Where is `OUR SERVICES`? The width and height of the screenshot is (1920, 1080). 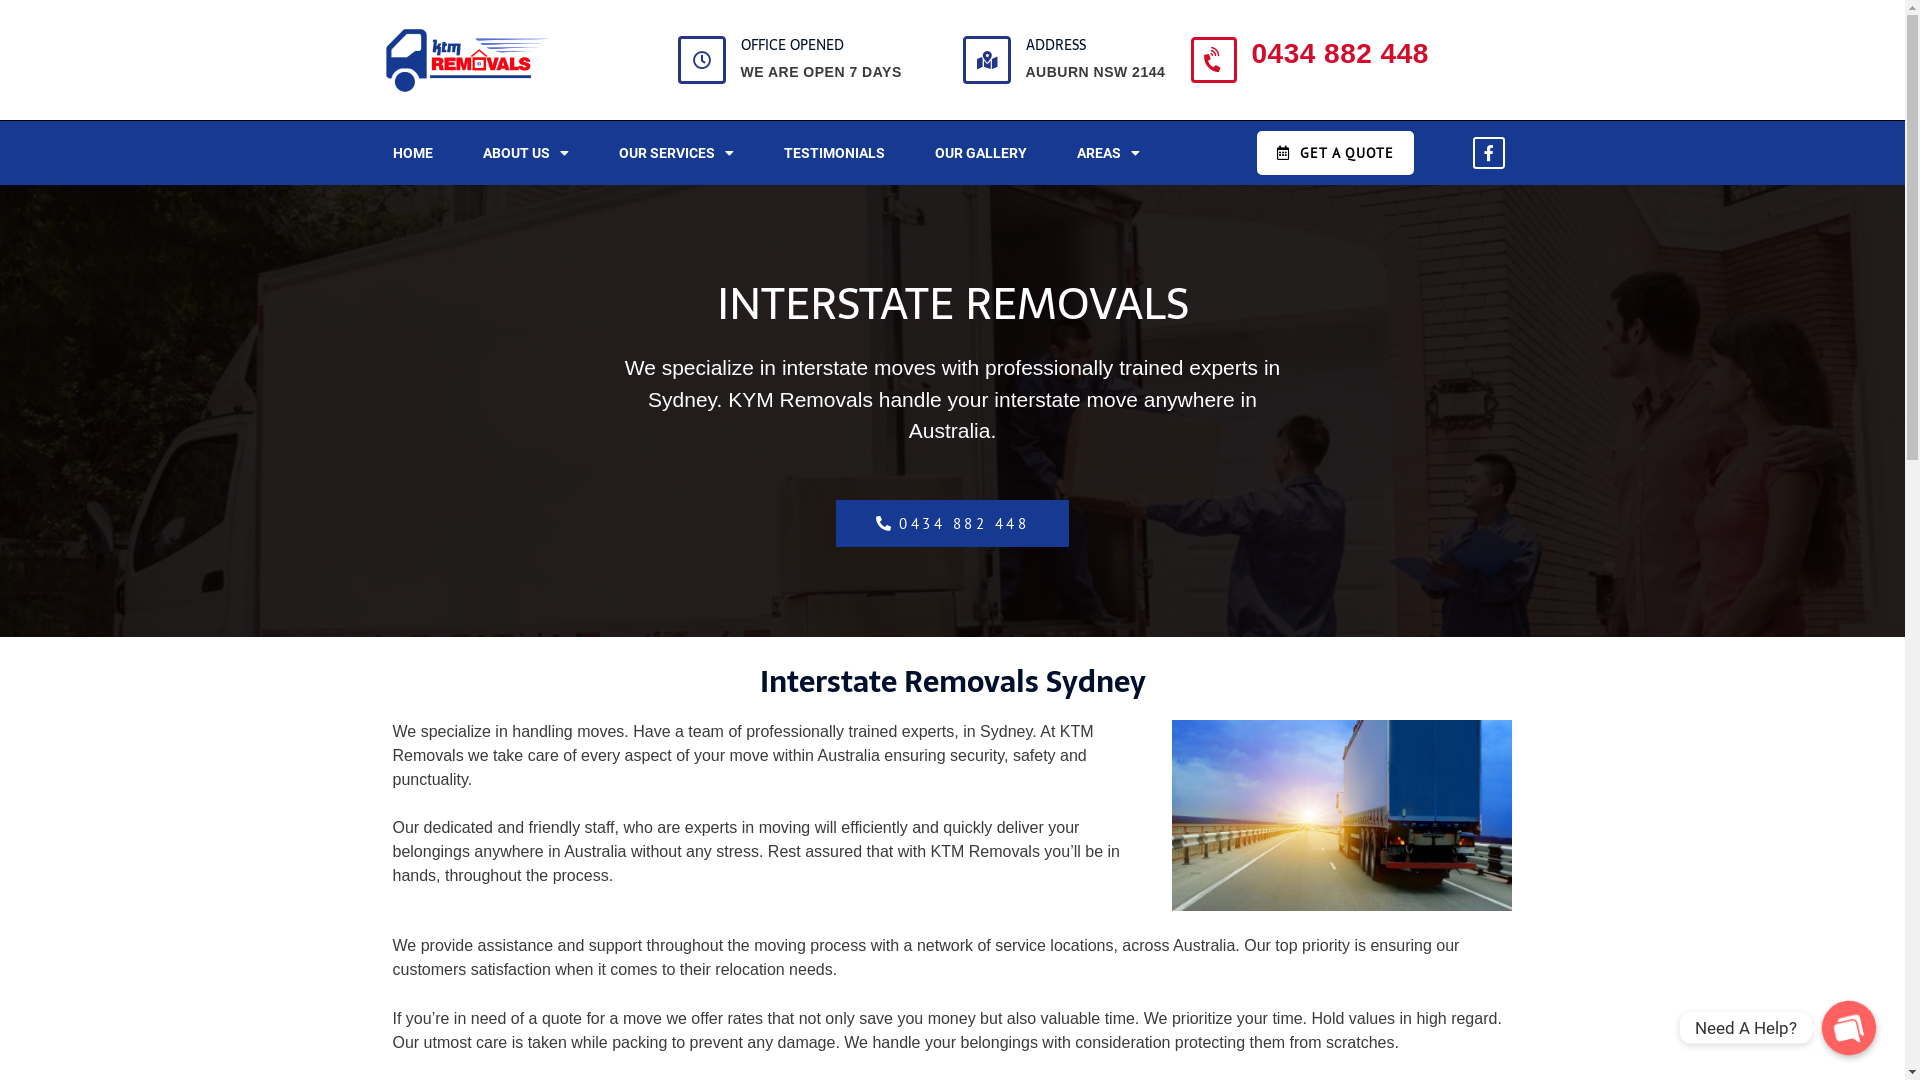
OUR SERVICES is located at coordinates (676, 153).